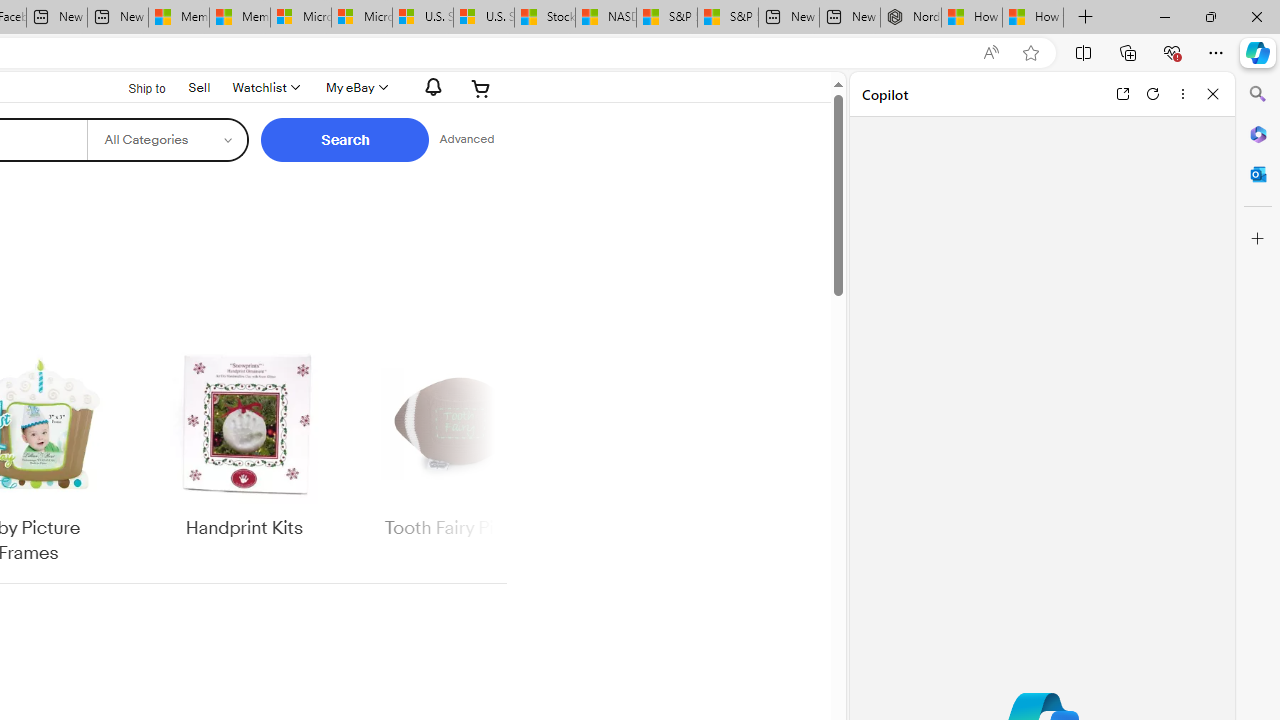 The image size is (1280, 720). What do you see at coordinates (264, 88) in the screenshot?
I see `WatchlistExpand Watch List` at bounding box center [264, 88].